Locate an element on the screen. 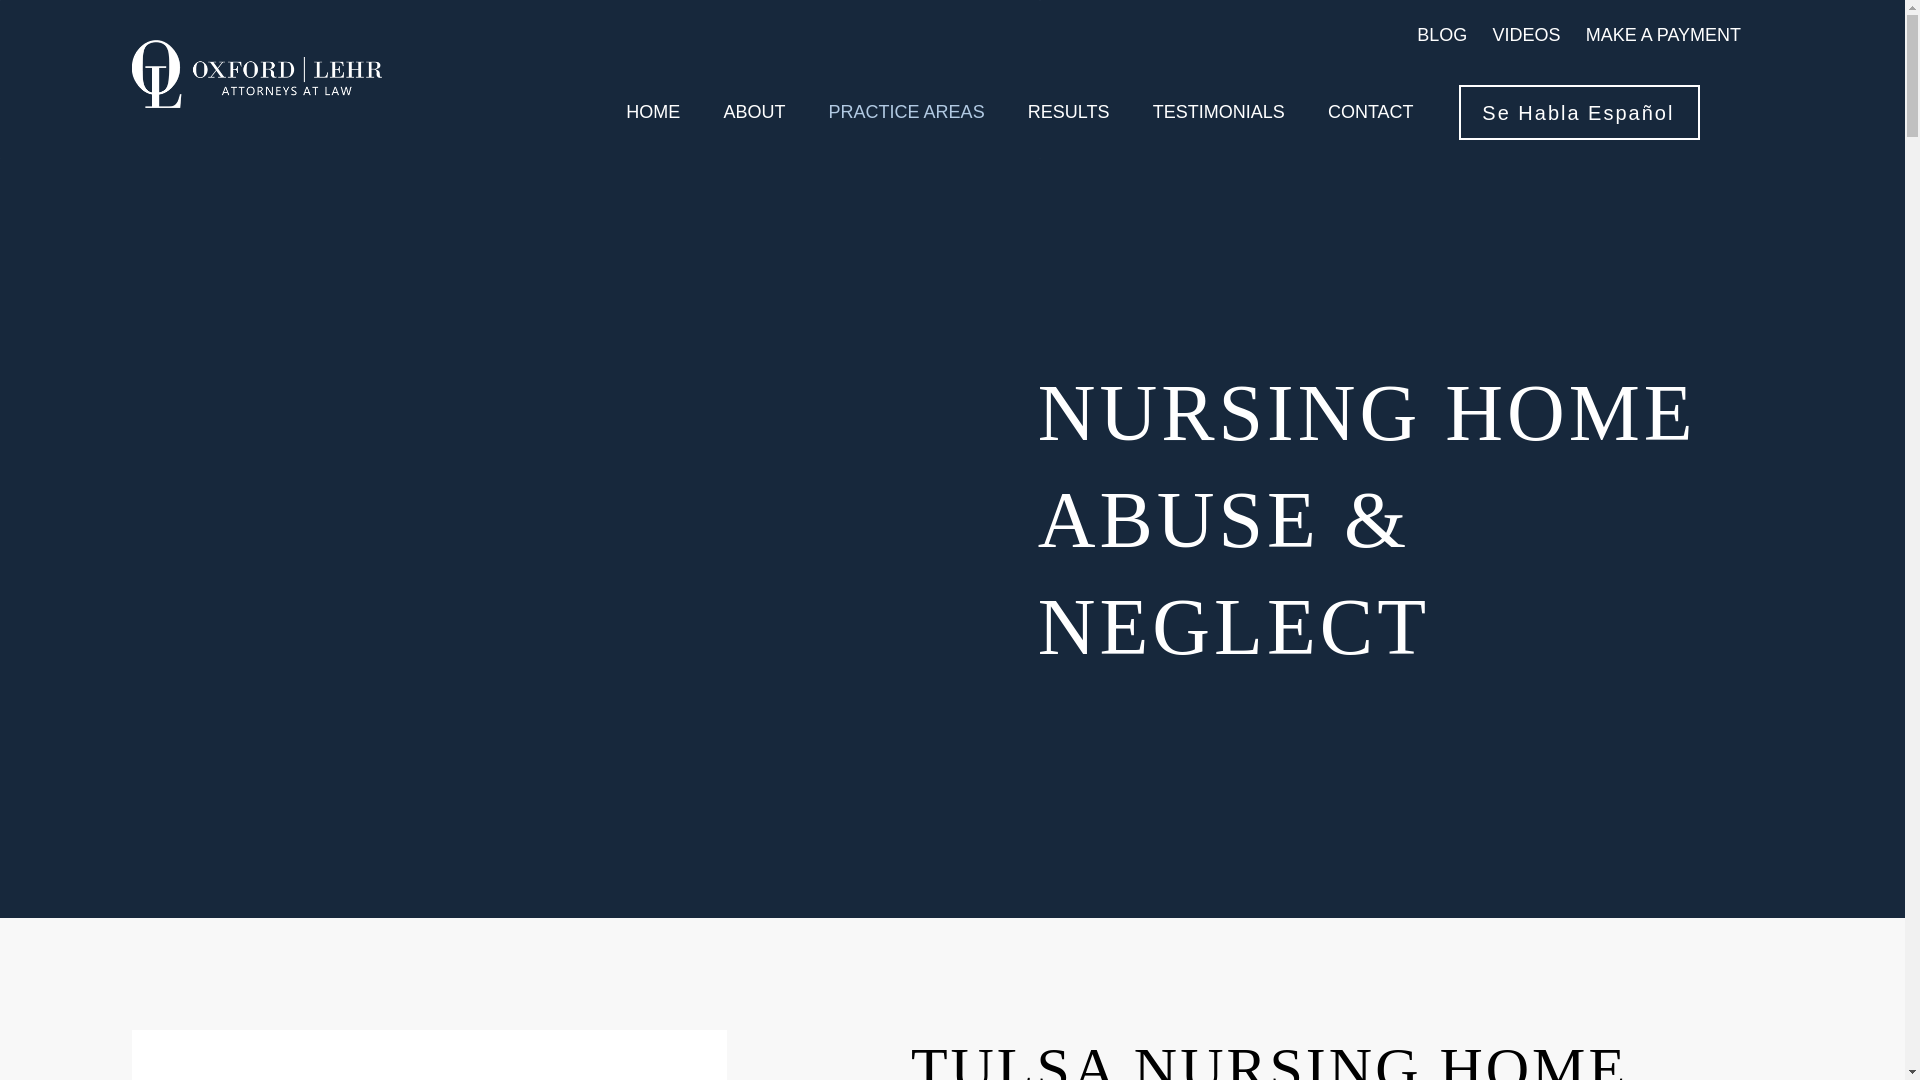  BLOG is located at coordinates (1441, 34).